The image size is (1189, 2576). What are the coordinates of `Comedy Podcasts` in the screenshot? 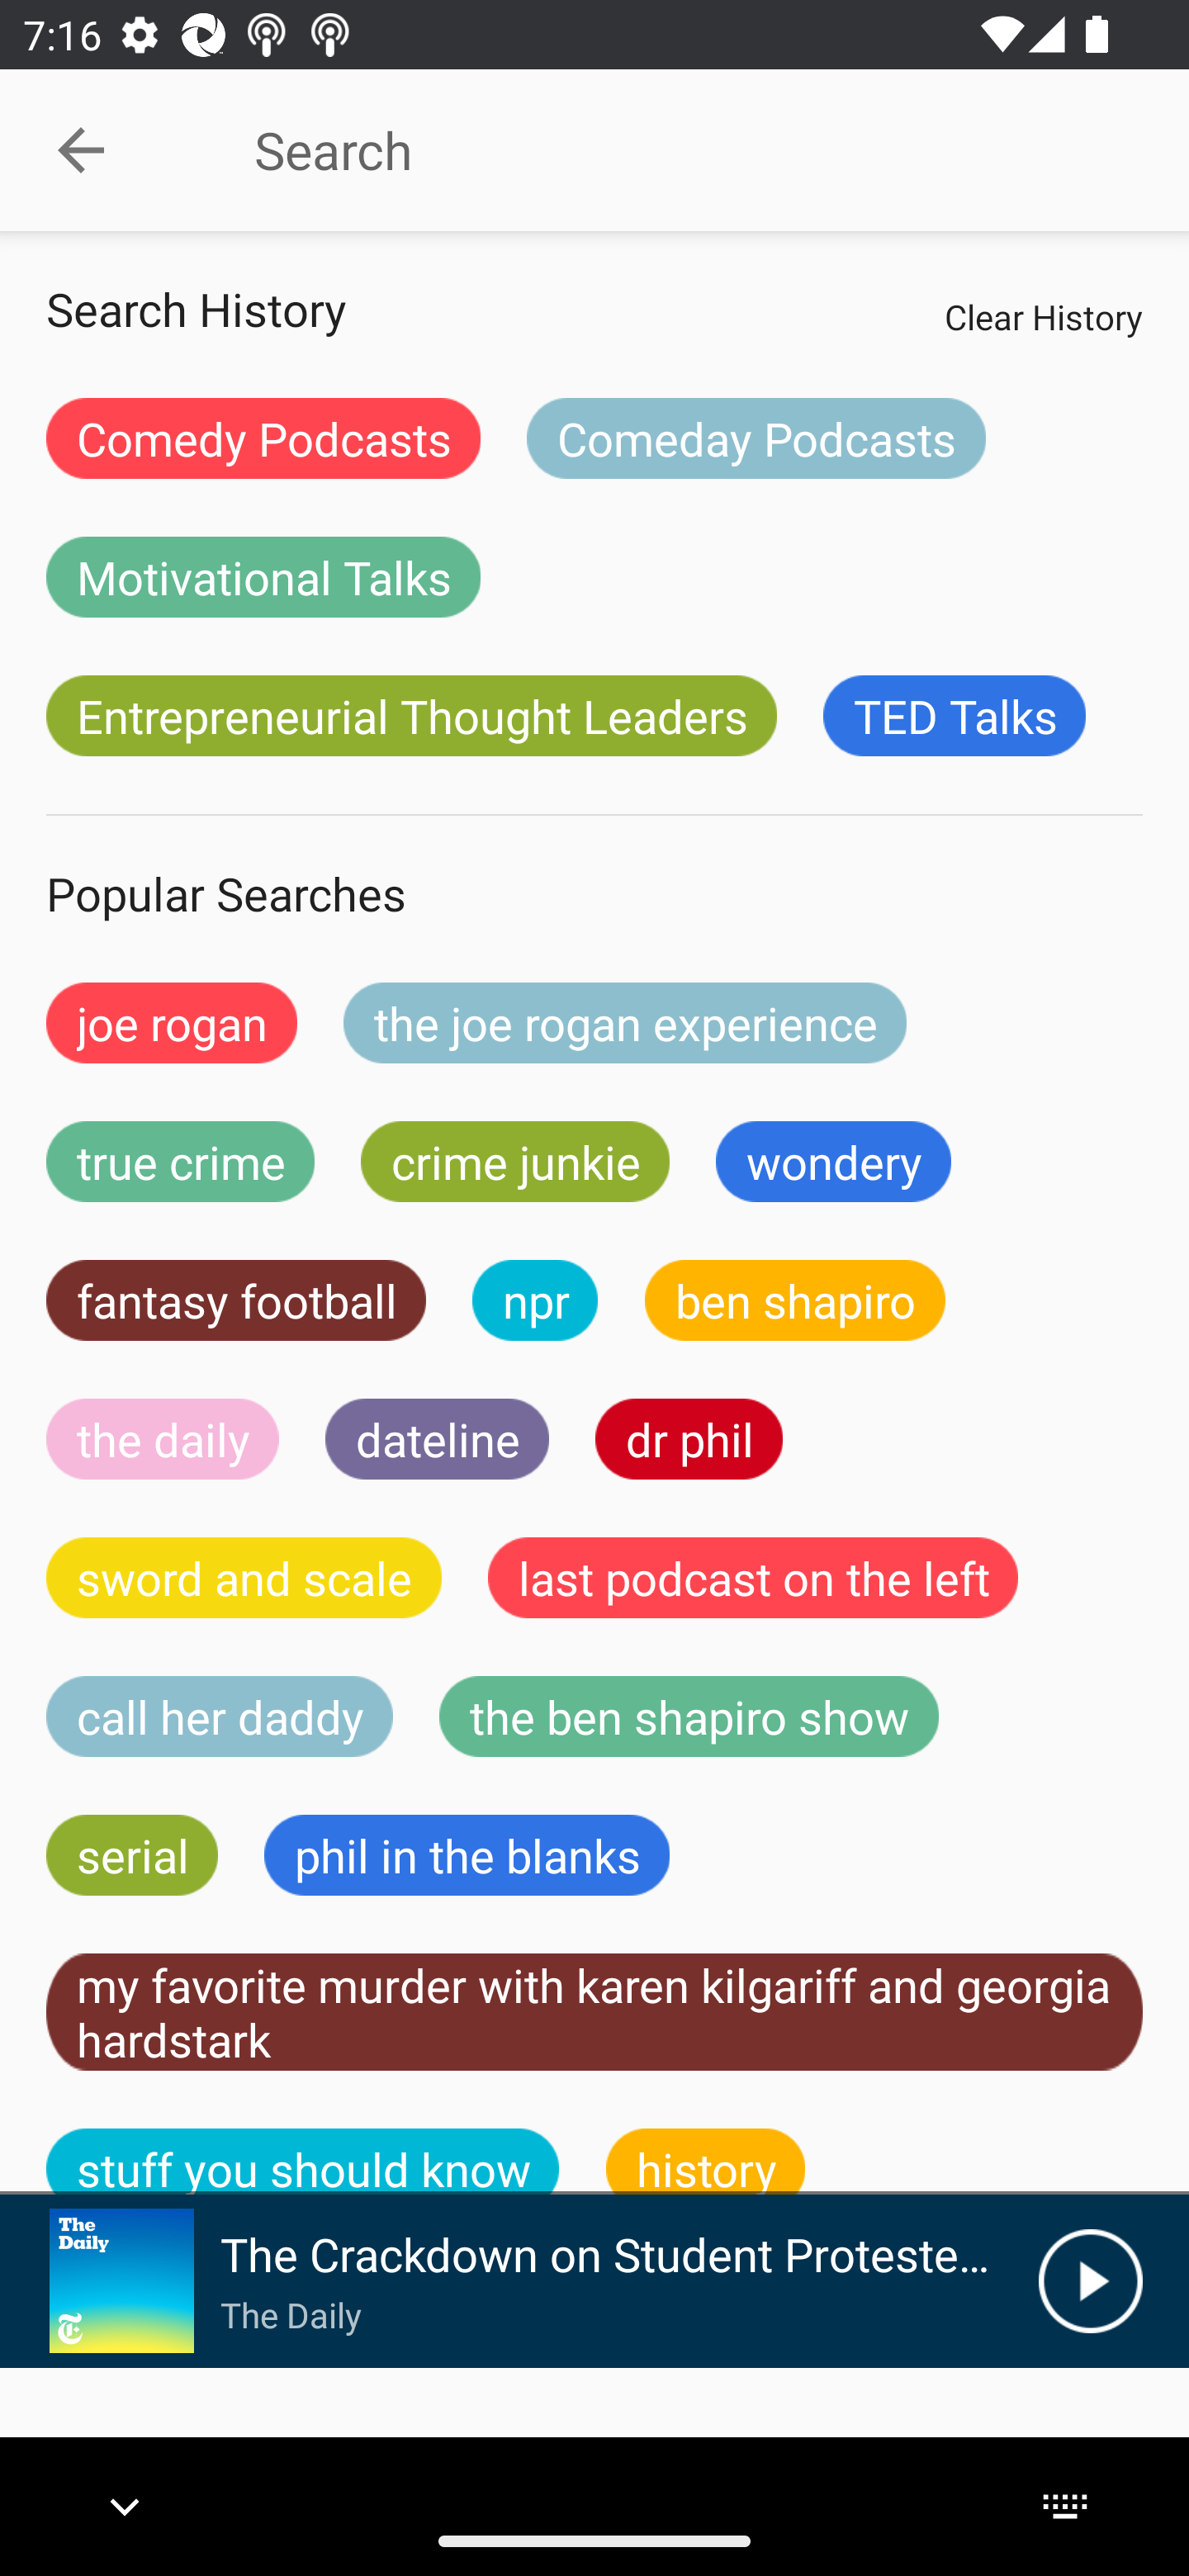 It's located at (263, 438).